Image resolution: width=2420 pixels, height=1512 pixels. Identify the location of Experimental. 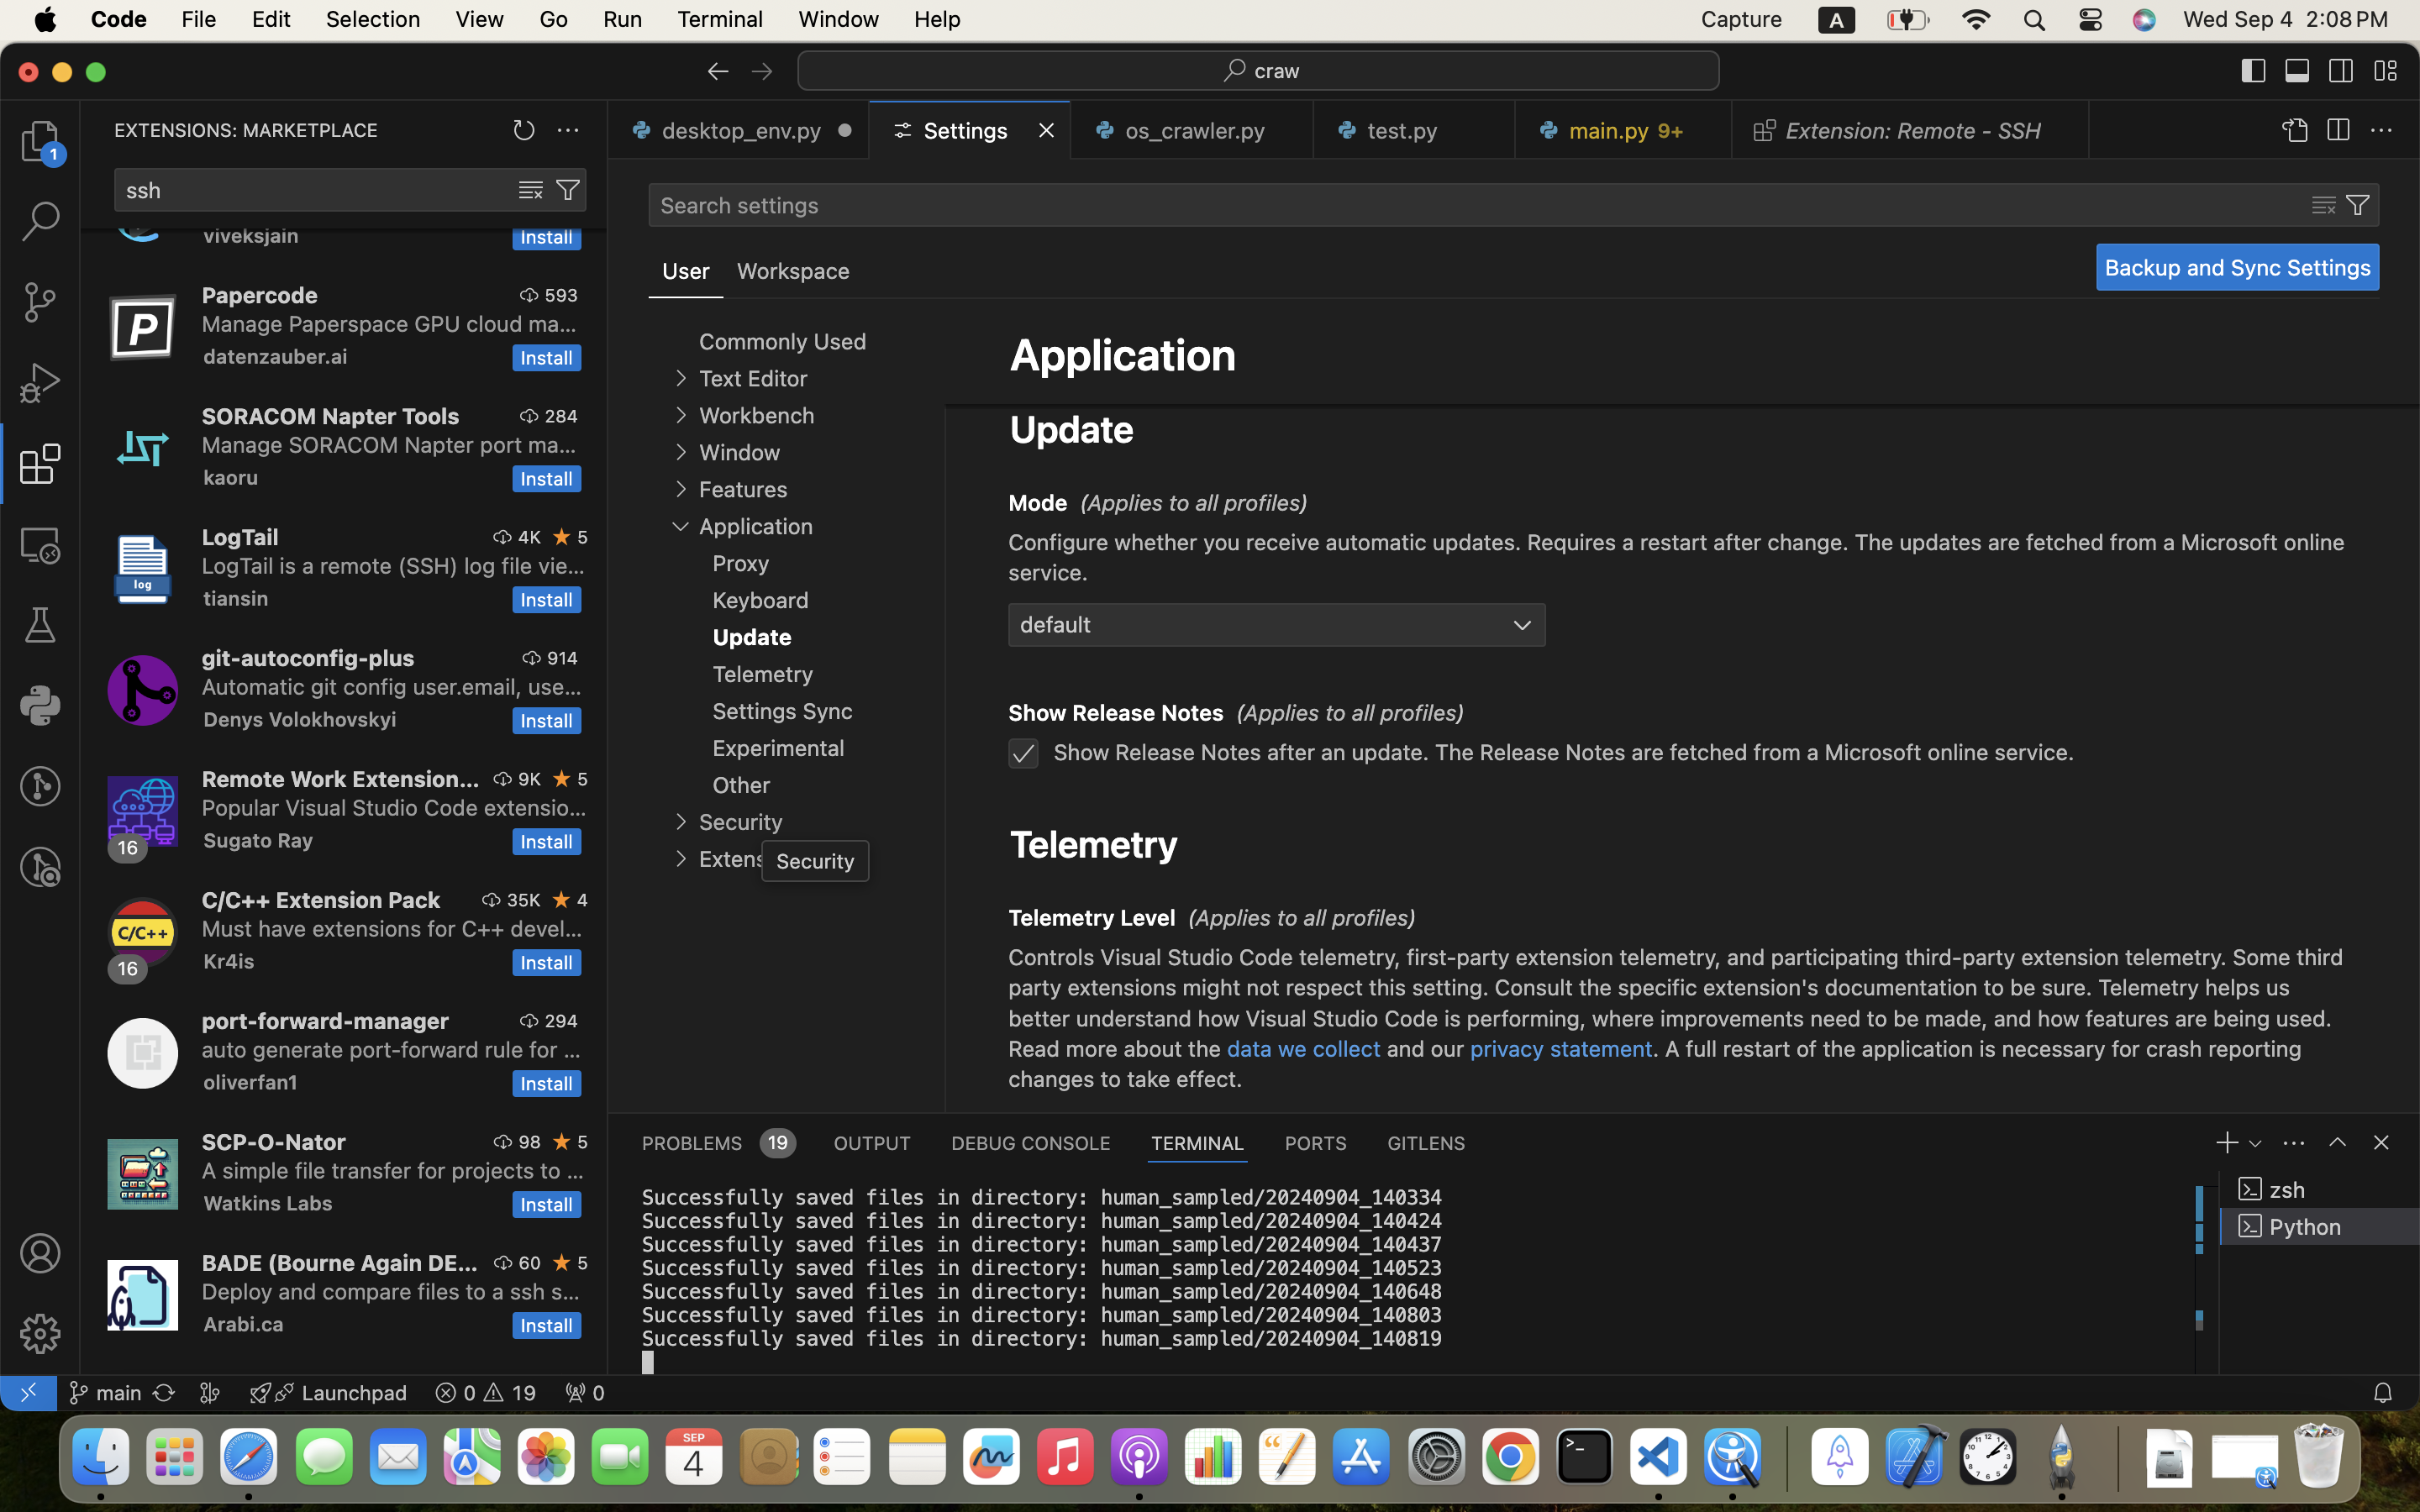
(779, 748).